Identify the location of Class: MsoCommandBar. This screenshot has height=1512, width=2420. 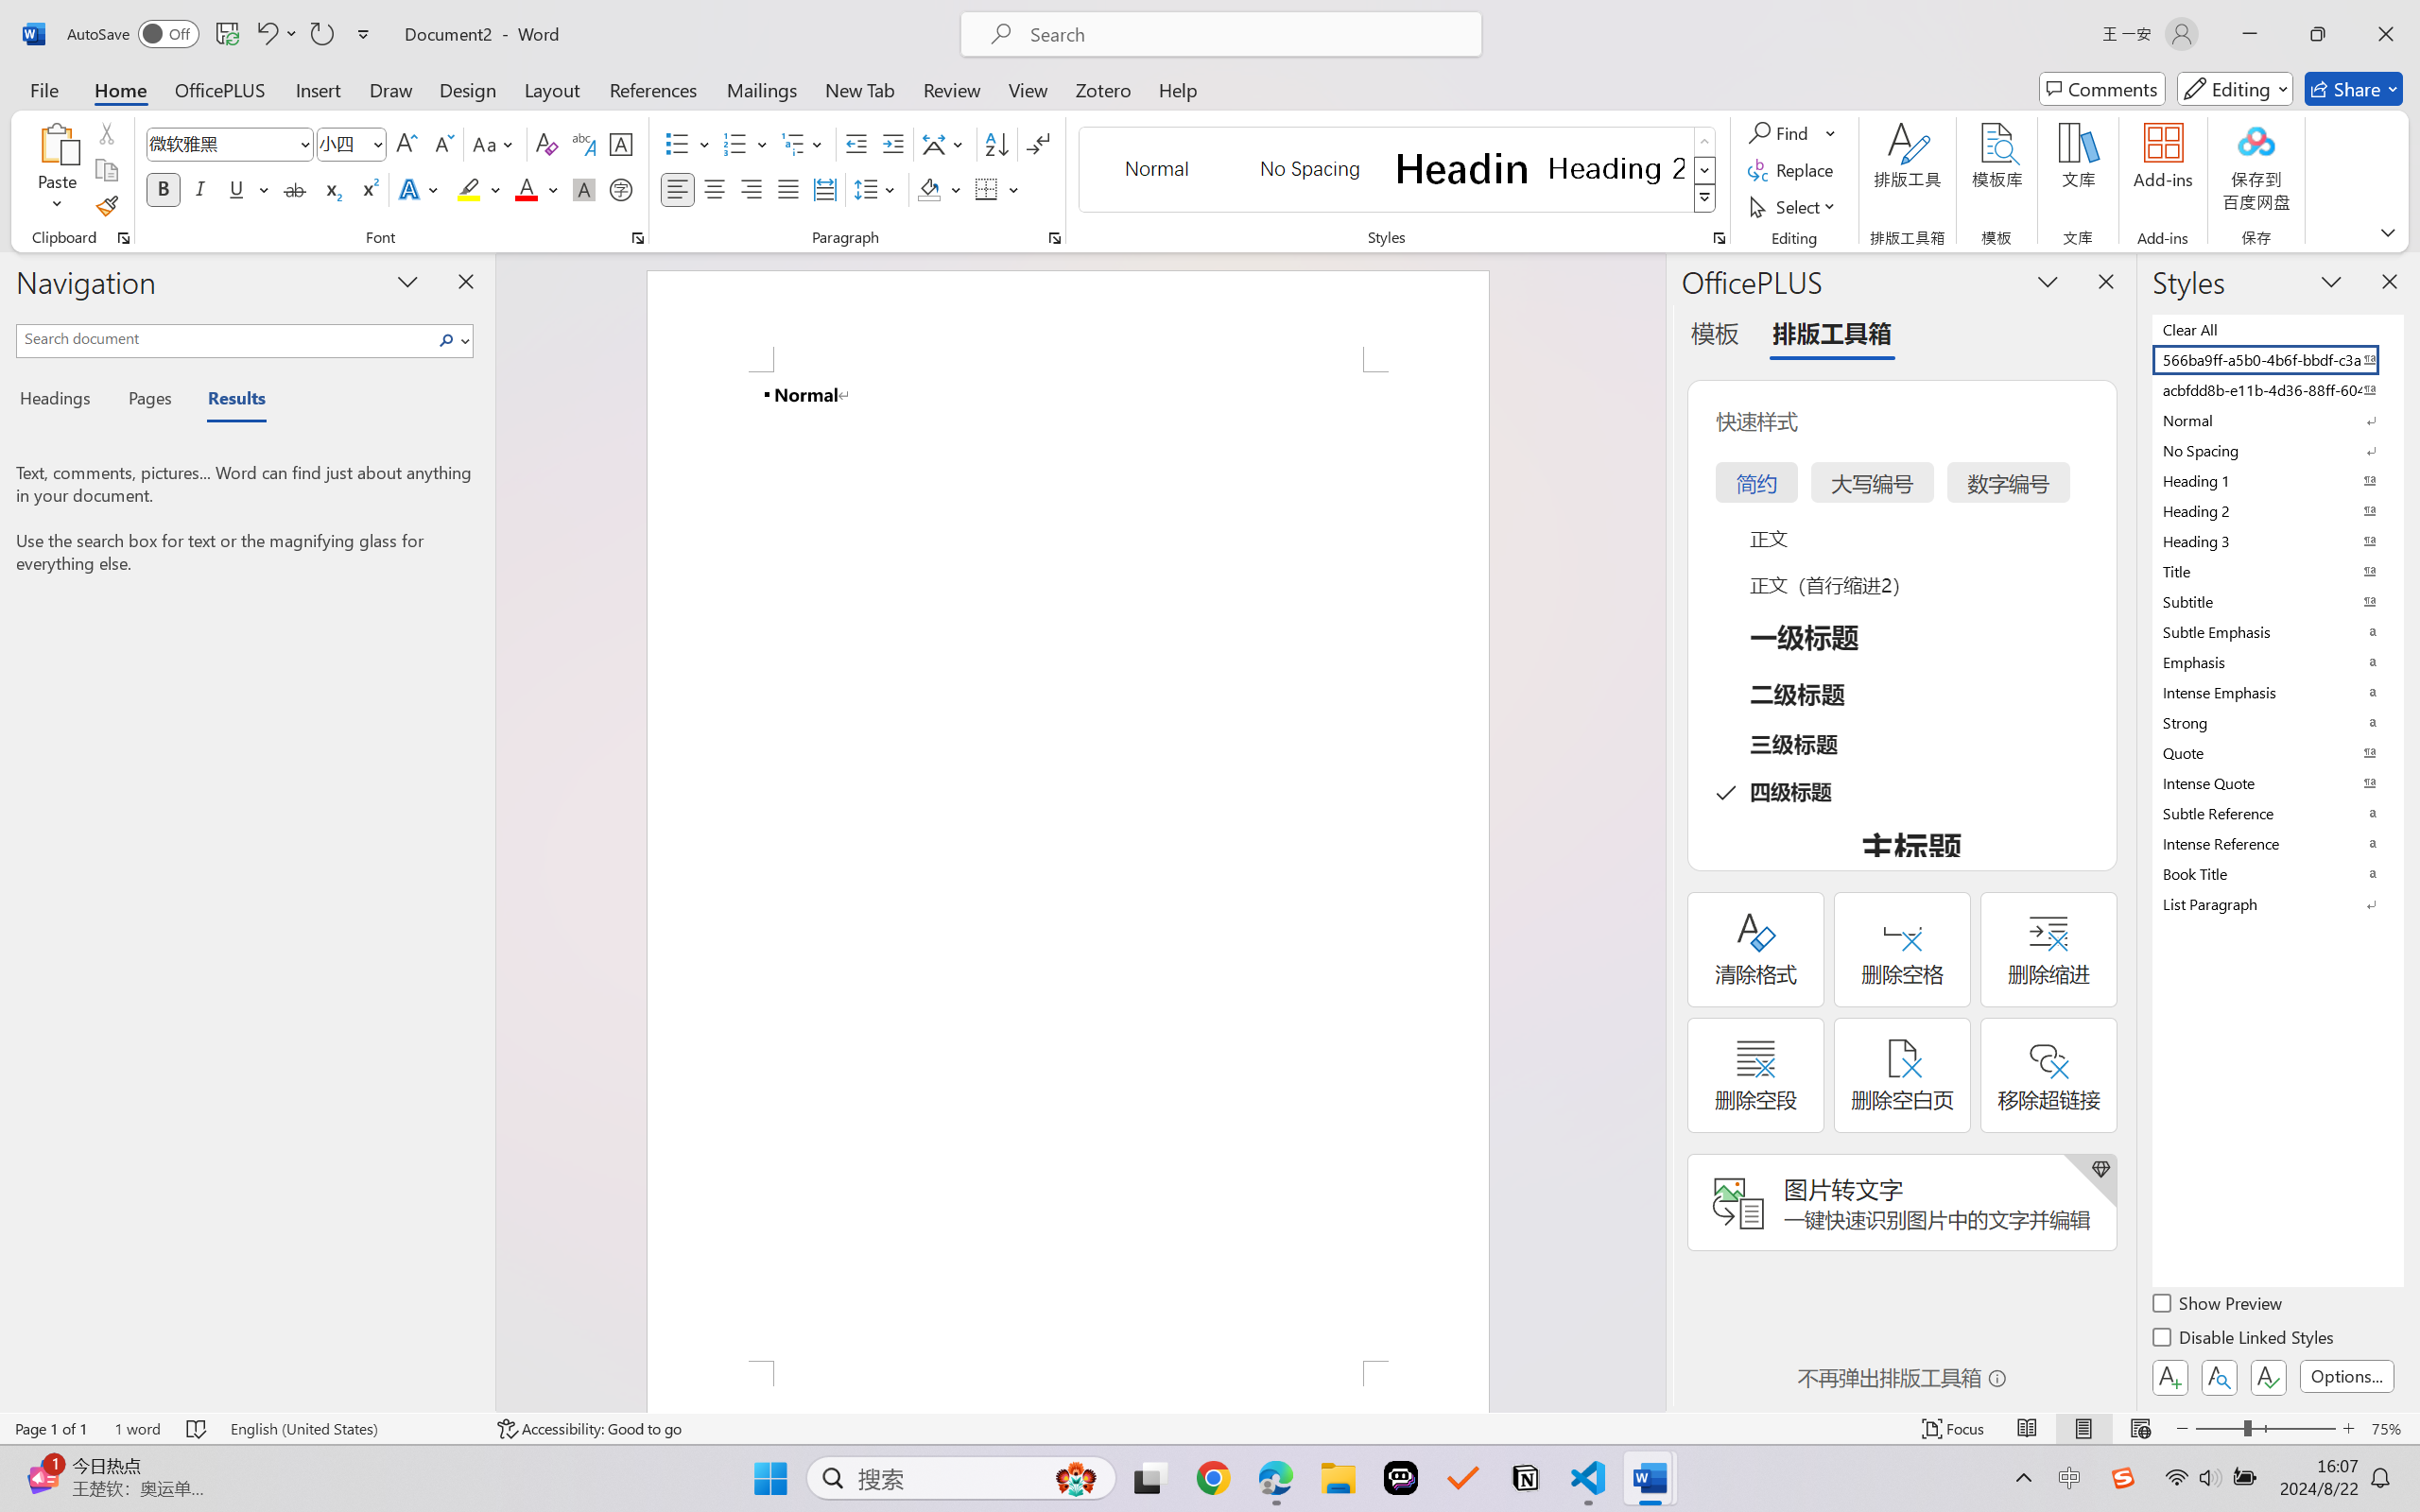
(1210, 1428).